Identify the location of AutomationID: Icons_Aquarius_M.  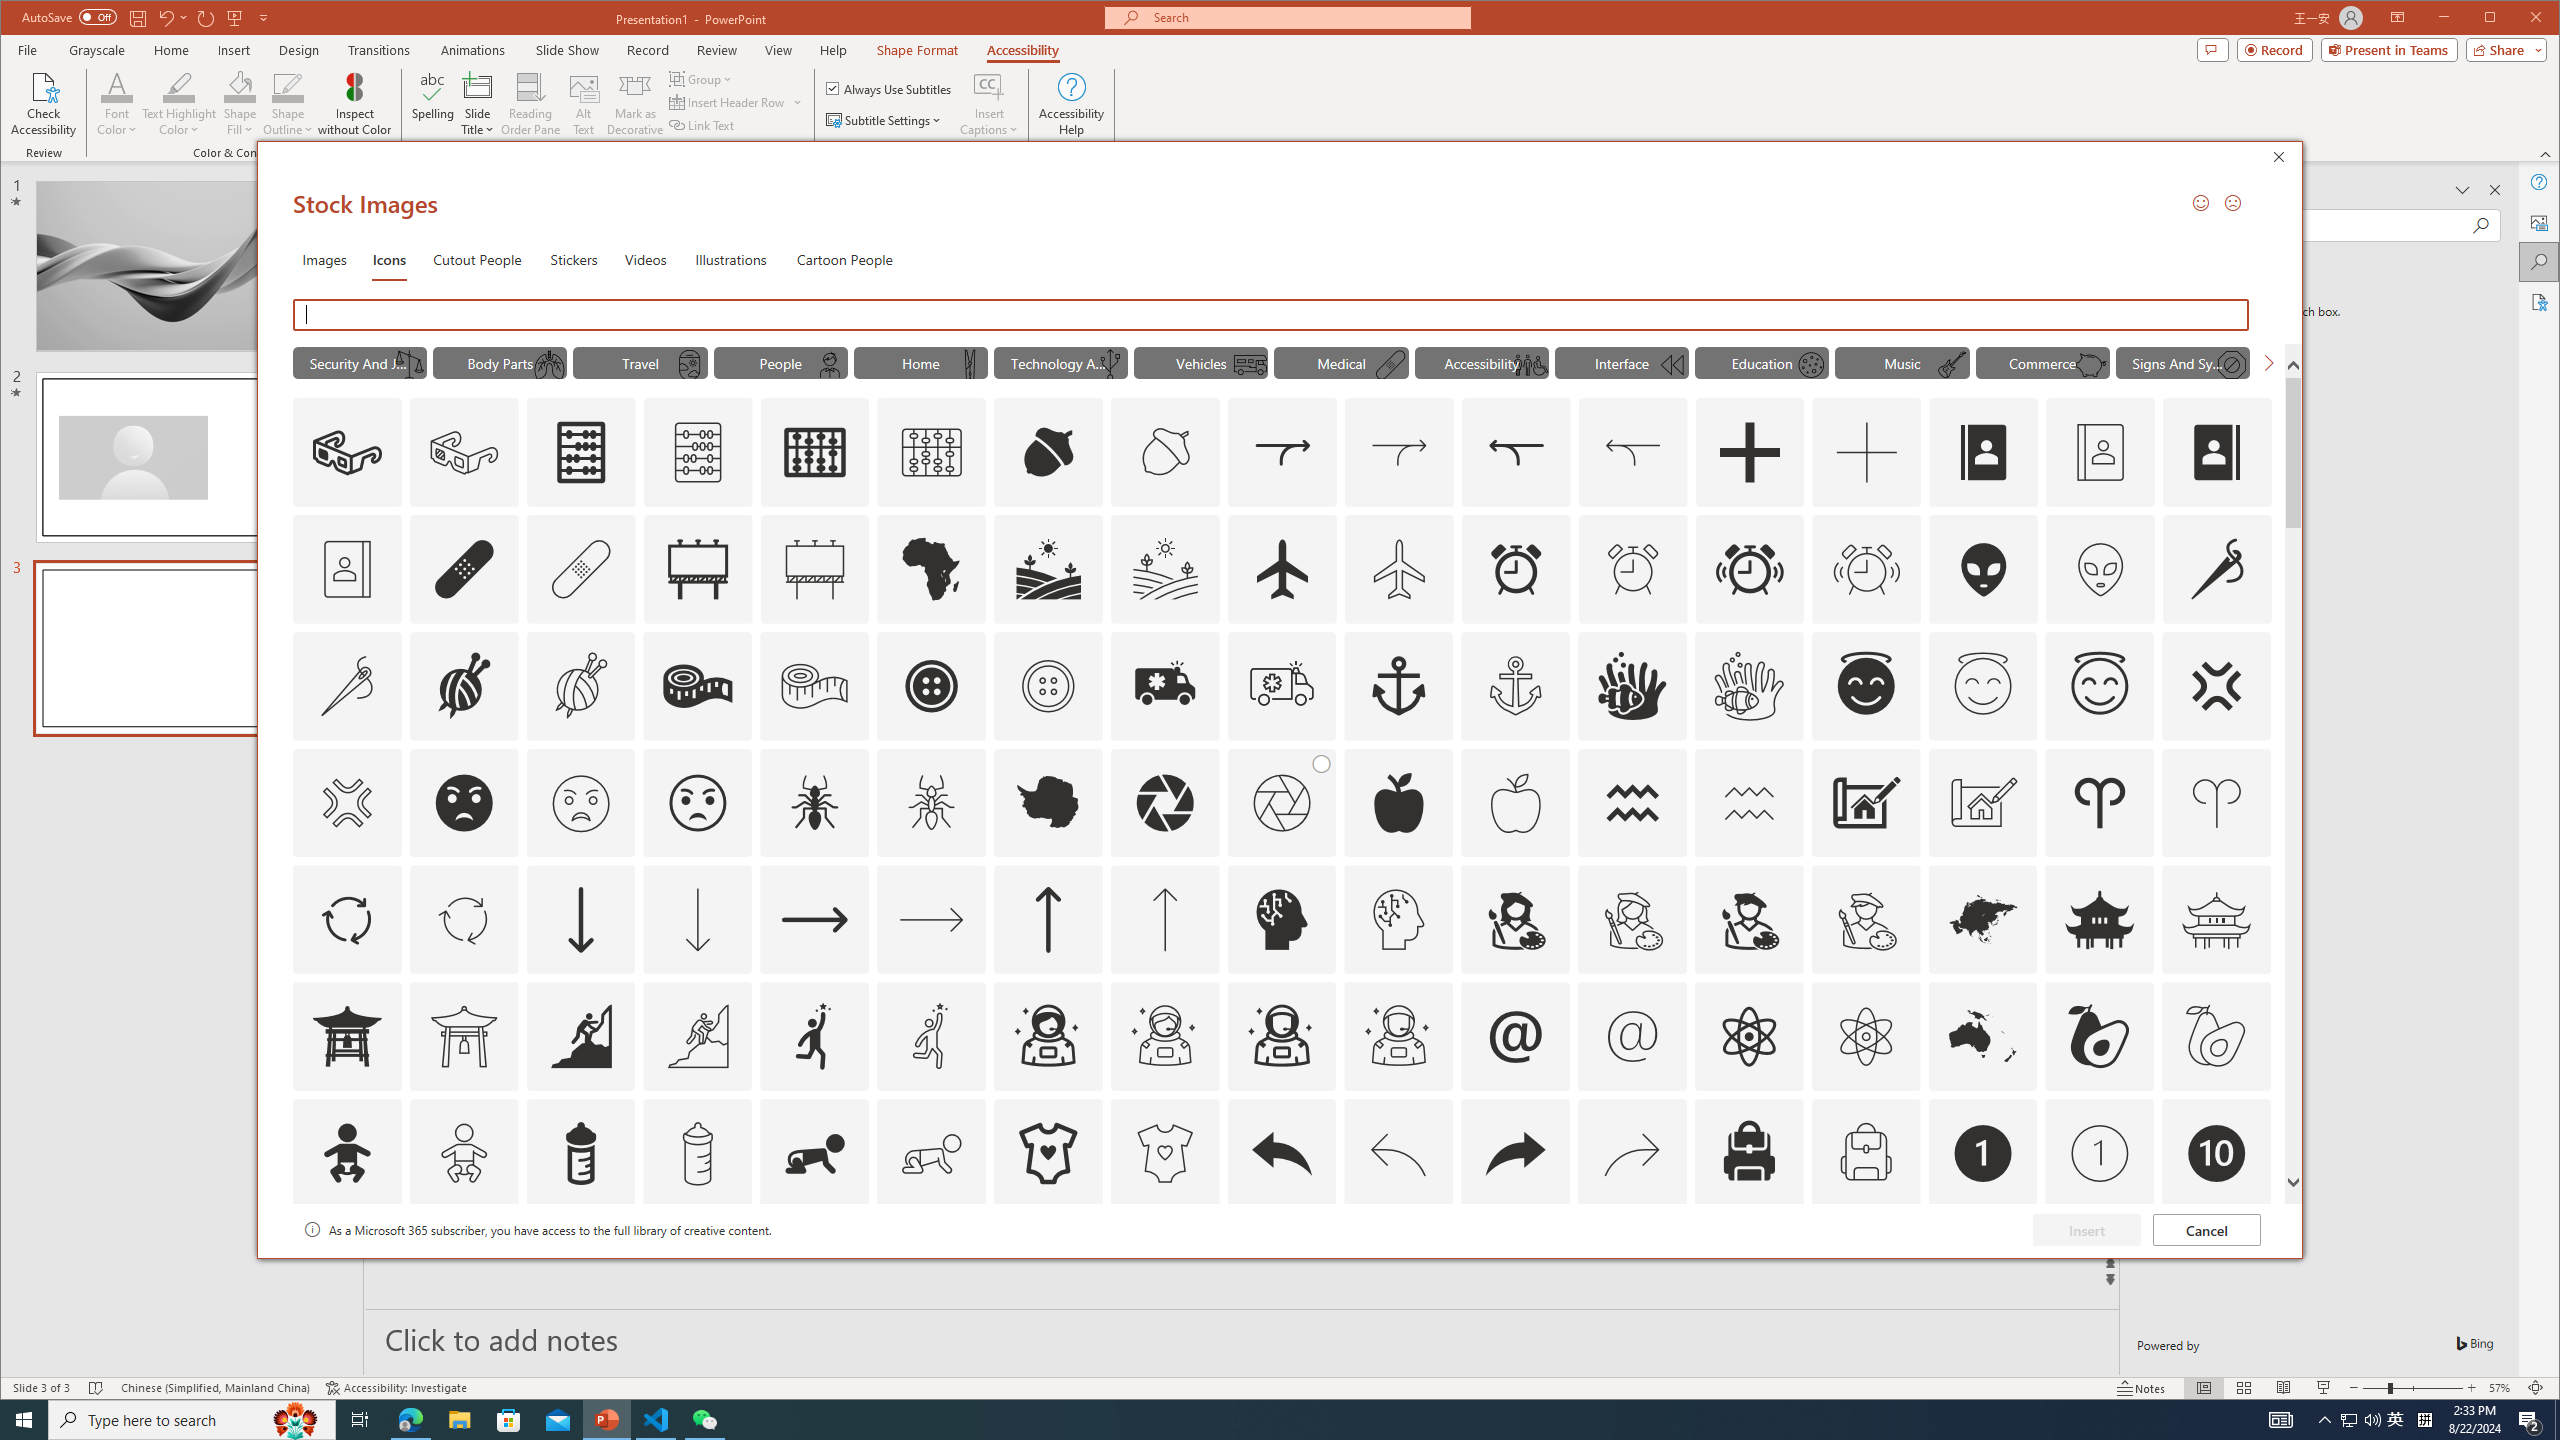
(1748, 803).